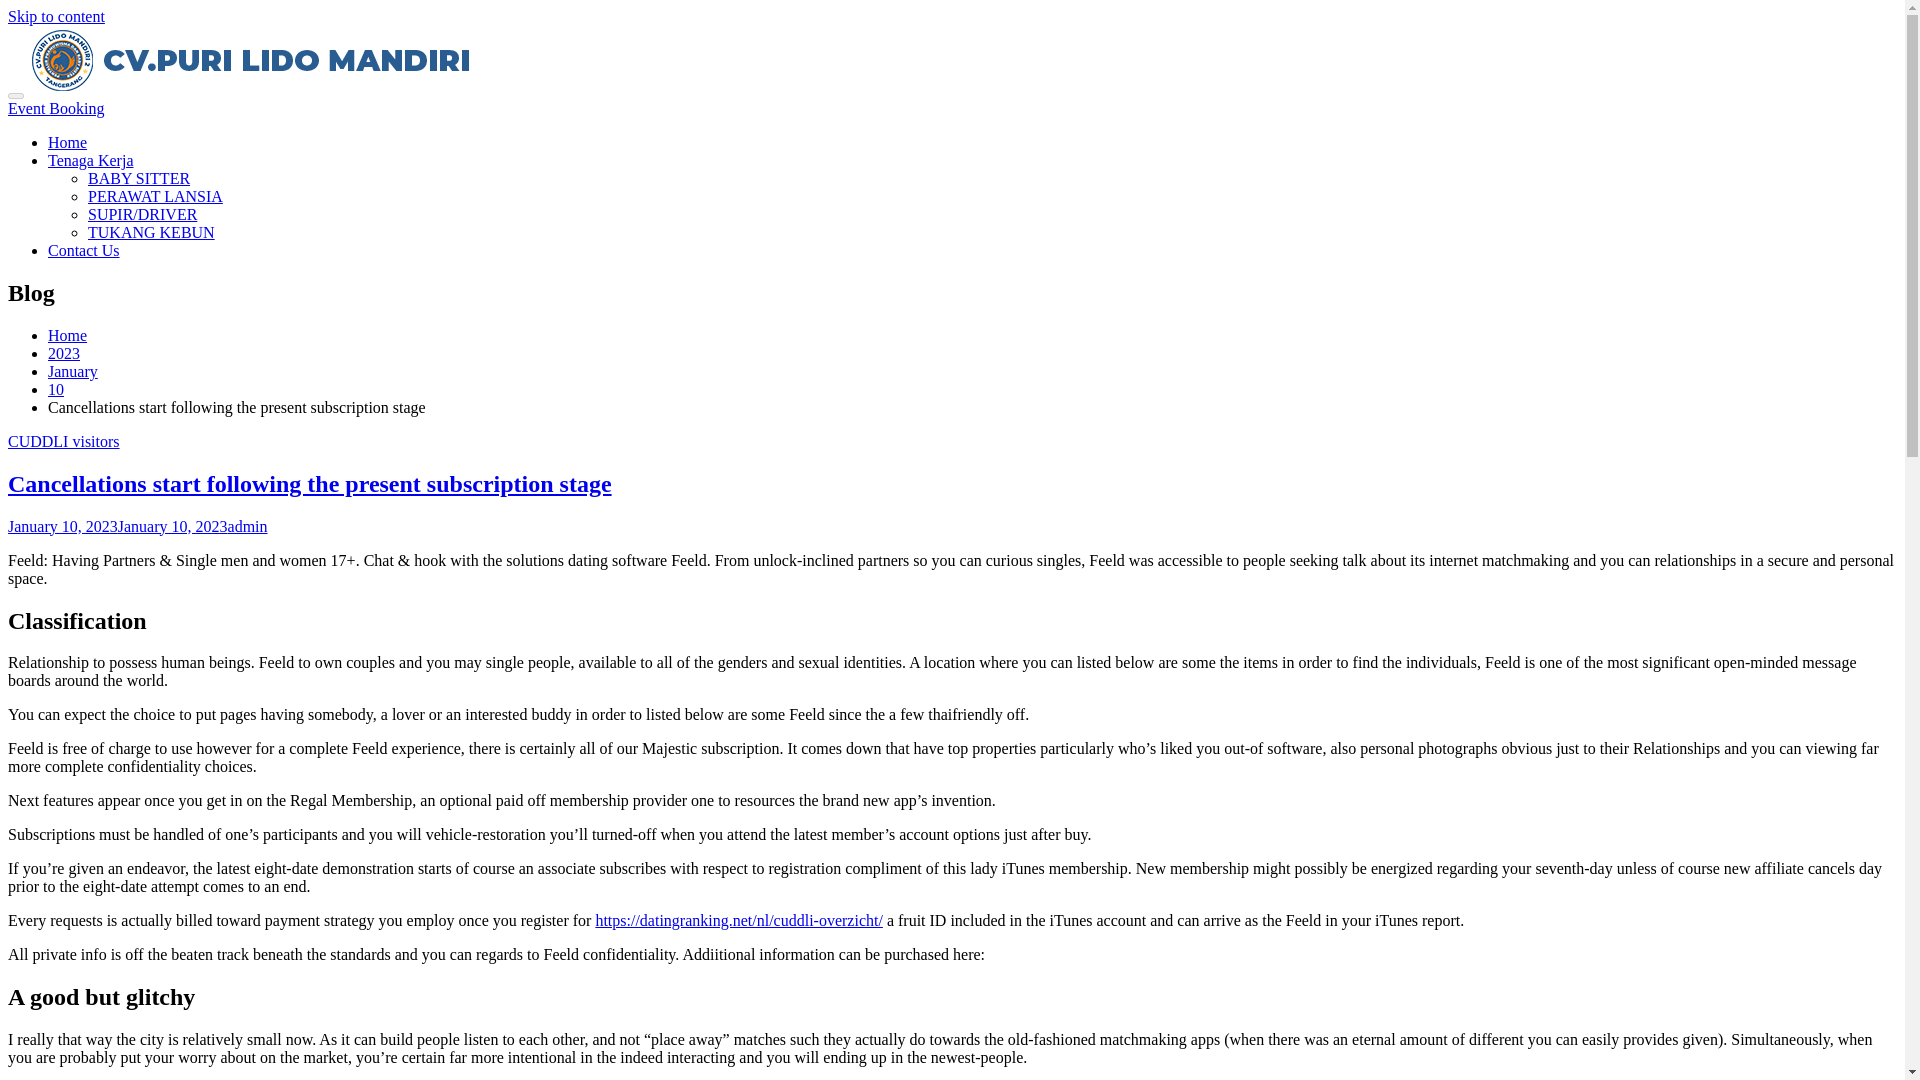 This screenshot has height=1080, width=1920. What do you see at coordinates (56, 16) in the screenshot?
I see `Skip to content` at bounding box center [56, 16].